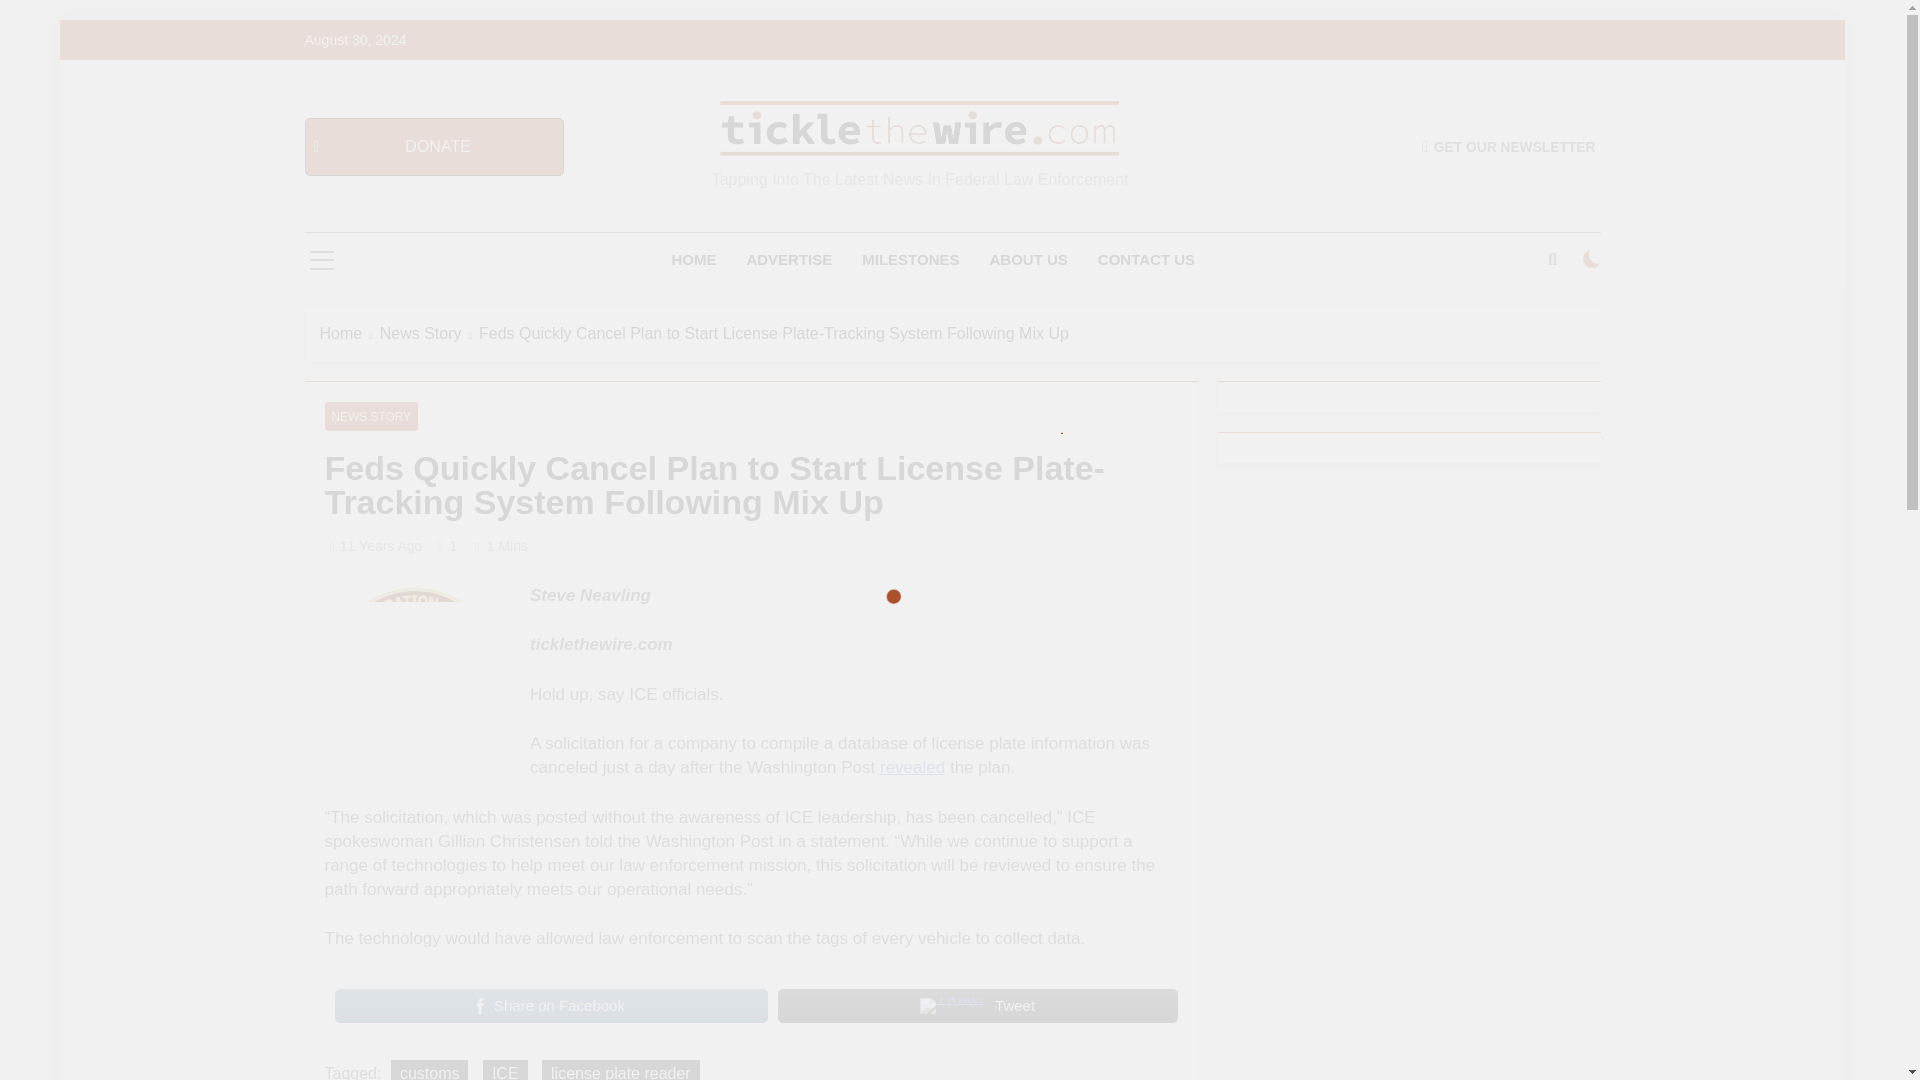  Describe the element at coordinates (350, 333) in the screenshot. I see `Home` at that location.